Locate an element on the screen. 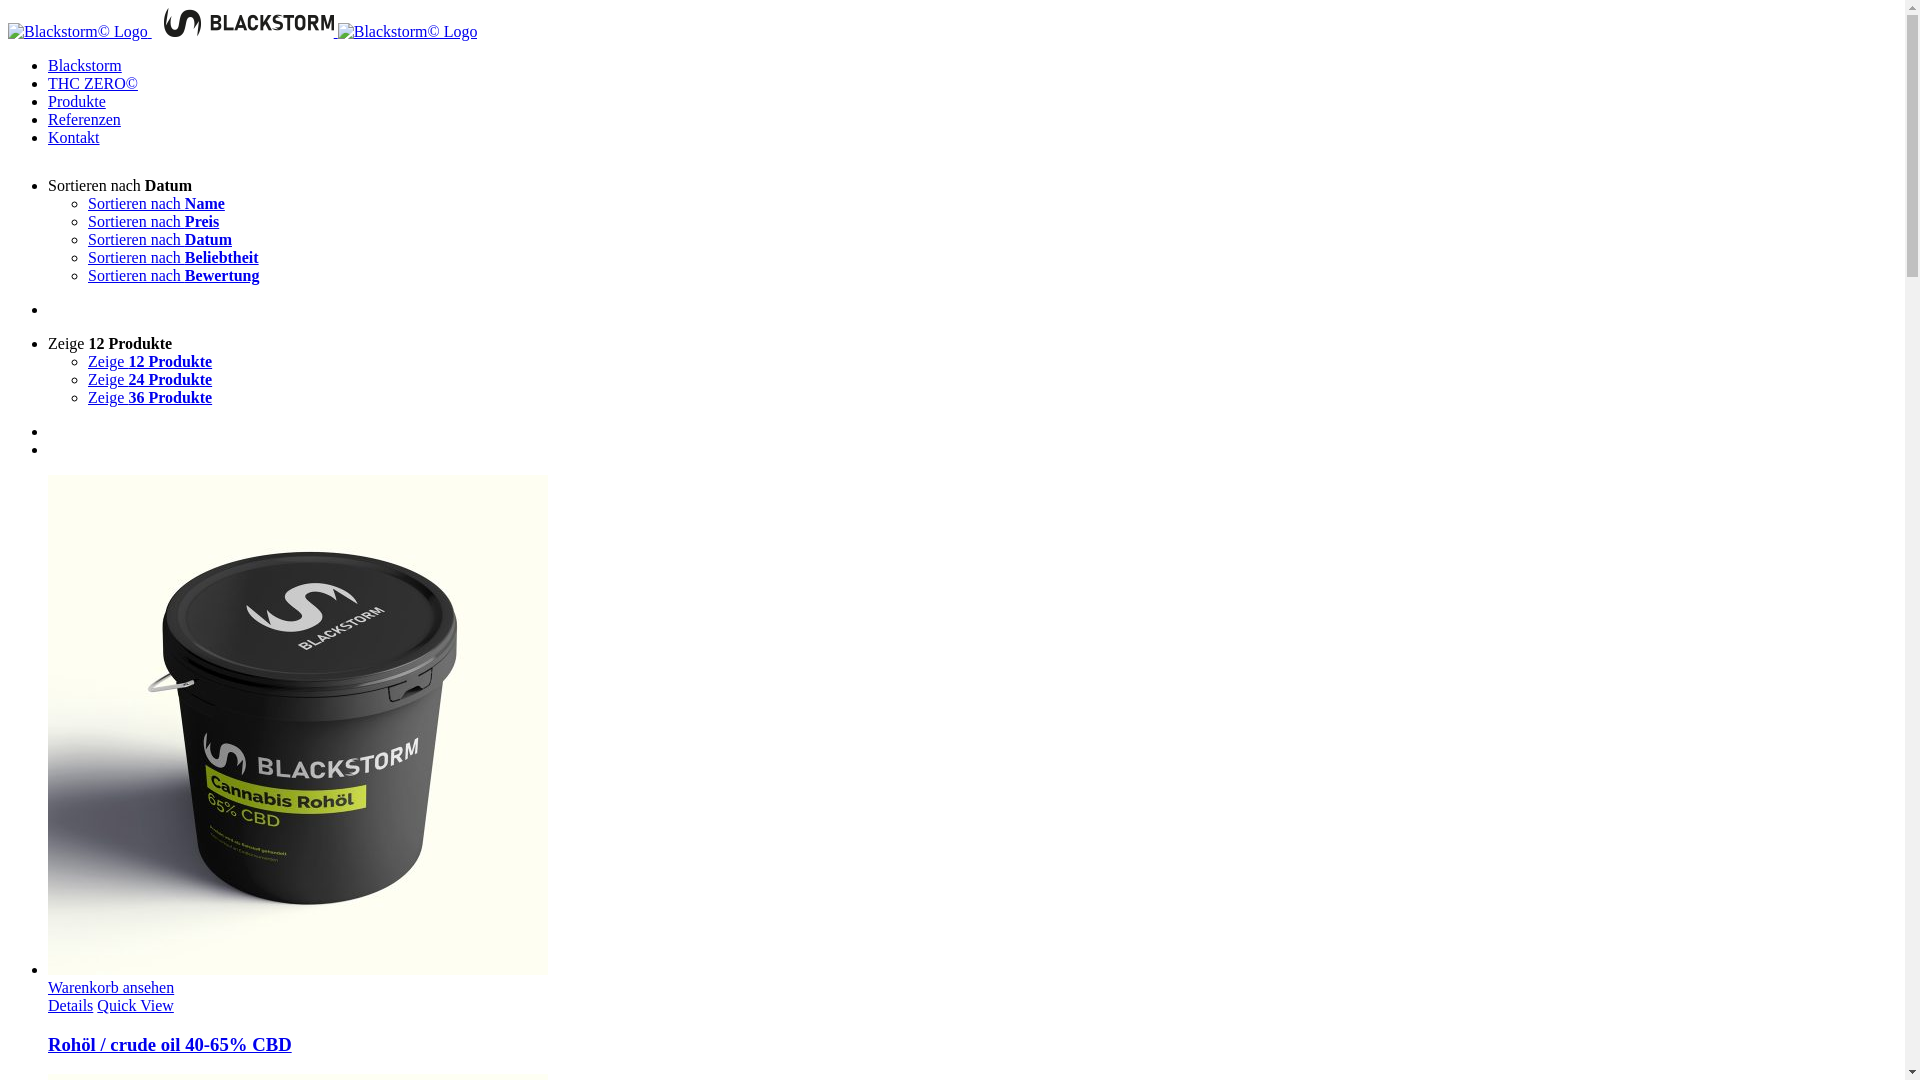  Sortieren nach Datum is located at coordinates (160, 240).